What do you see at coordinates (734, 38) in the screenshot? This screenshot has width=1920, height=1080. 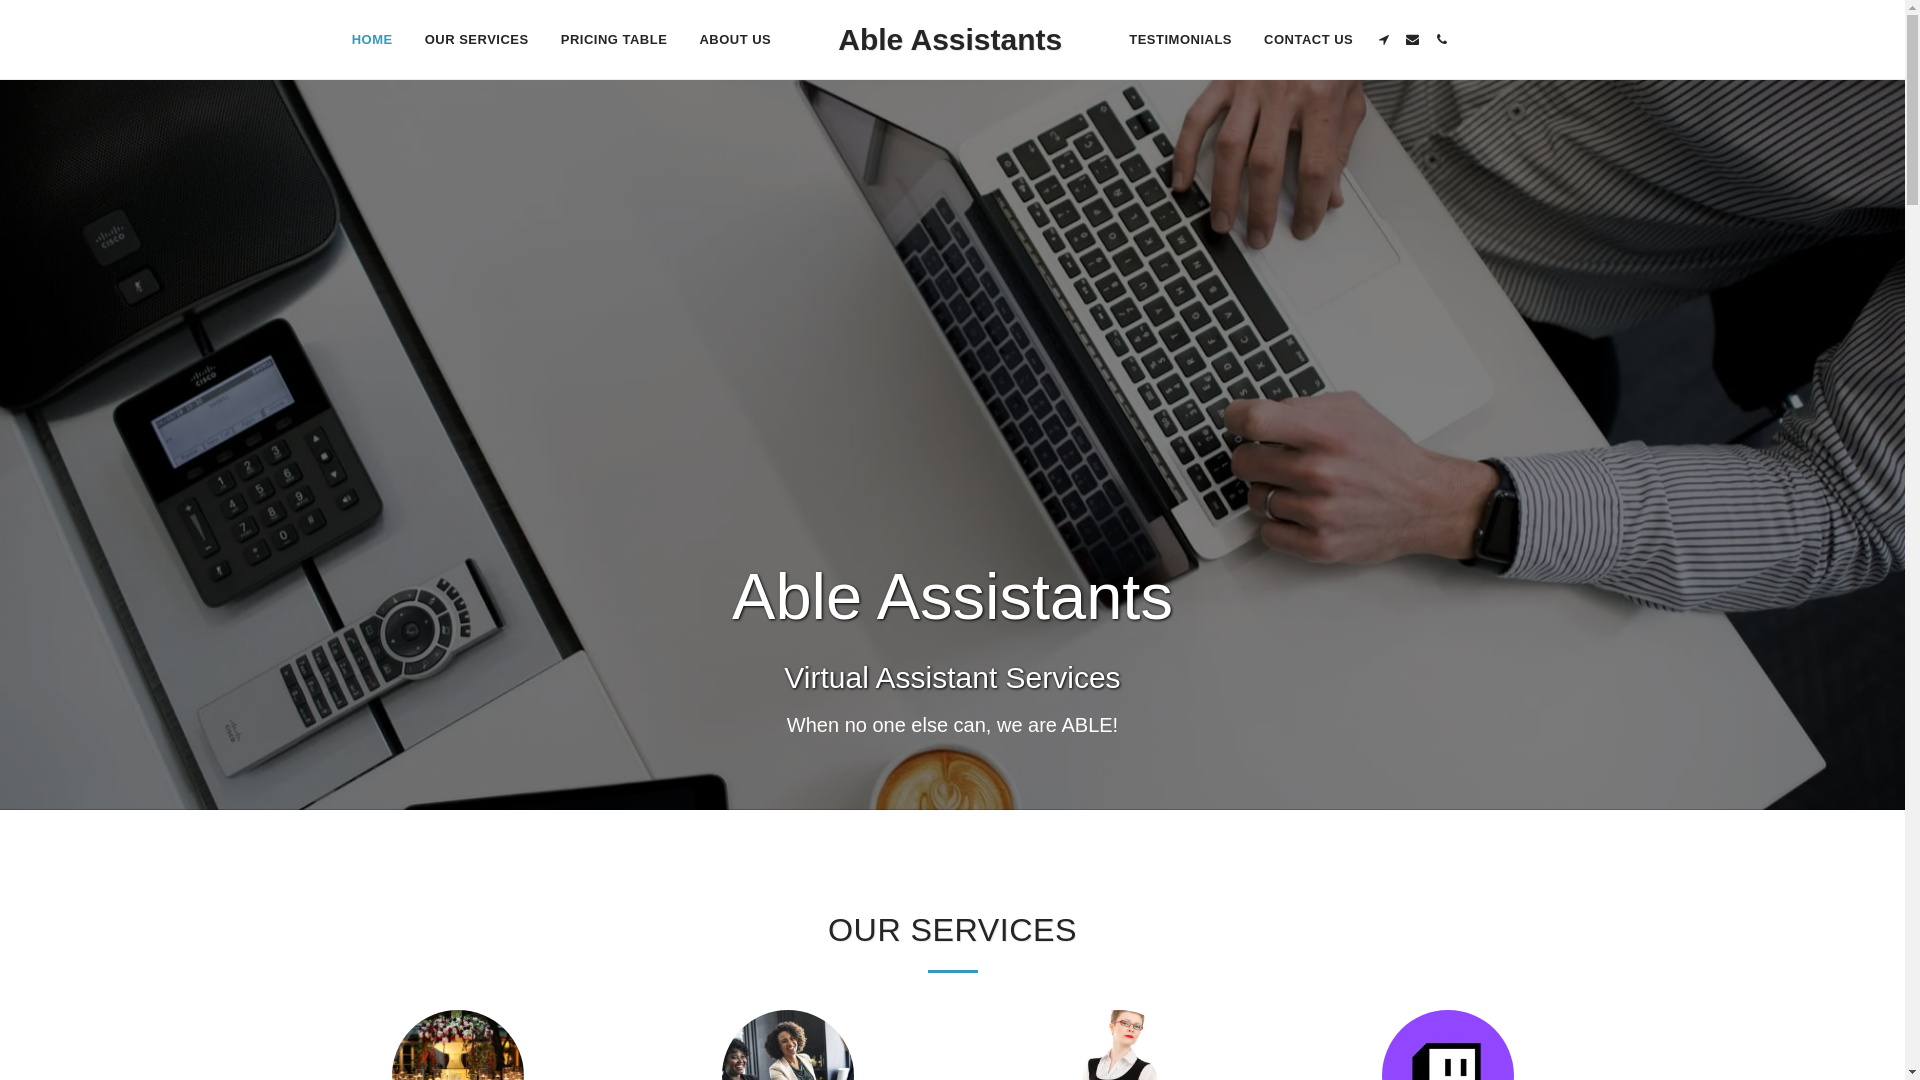 I see `ABOUT US` at bounding box center [734, 38].